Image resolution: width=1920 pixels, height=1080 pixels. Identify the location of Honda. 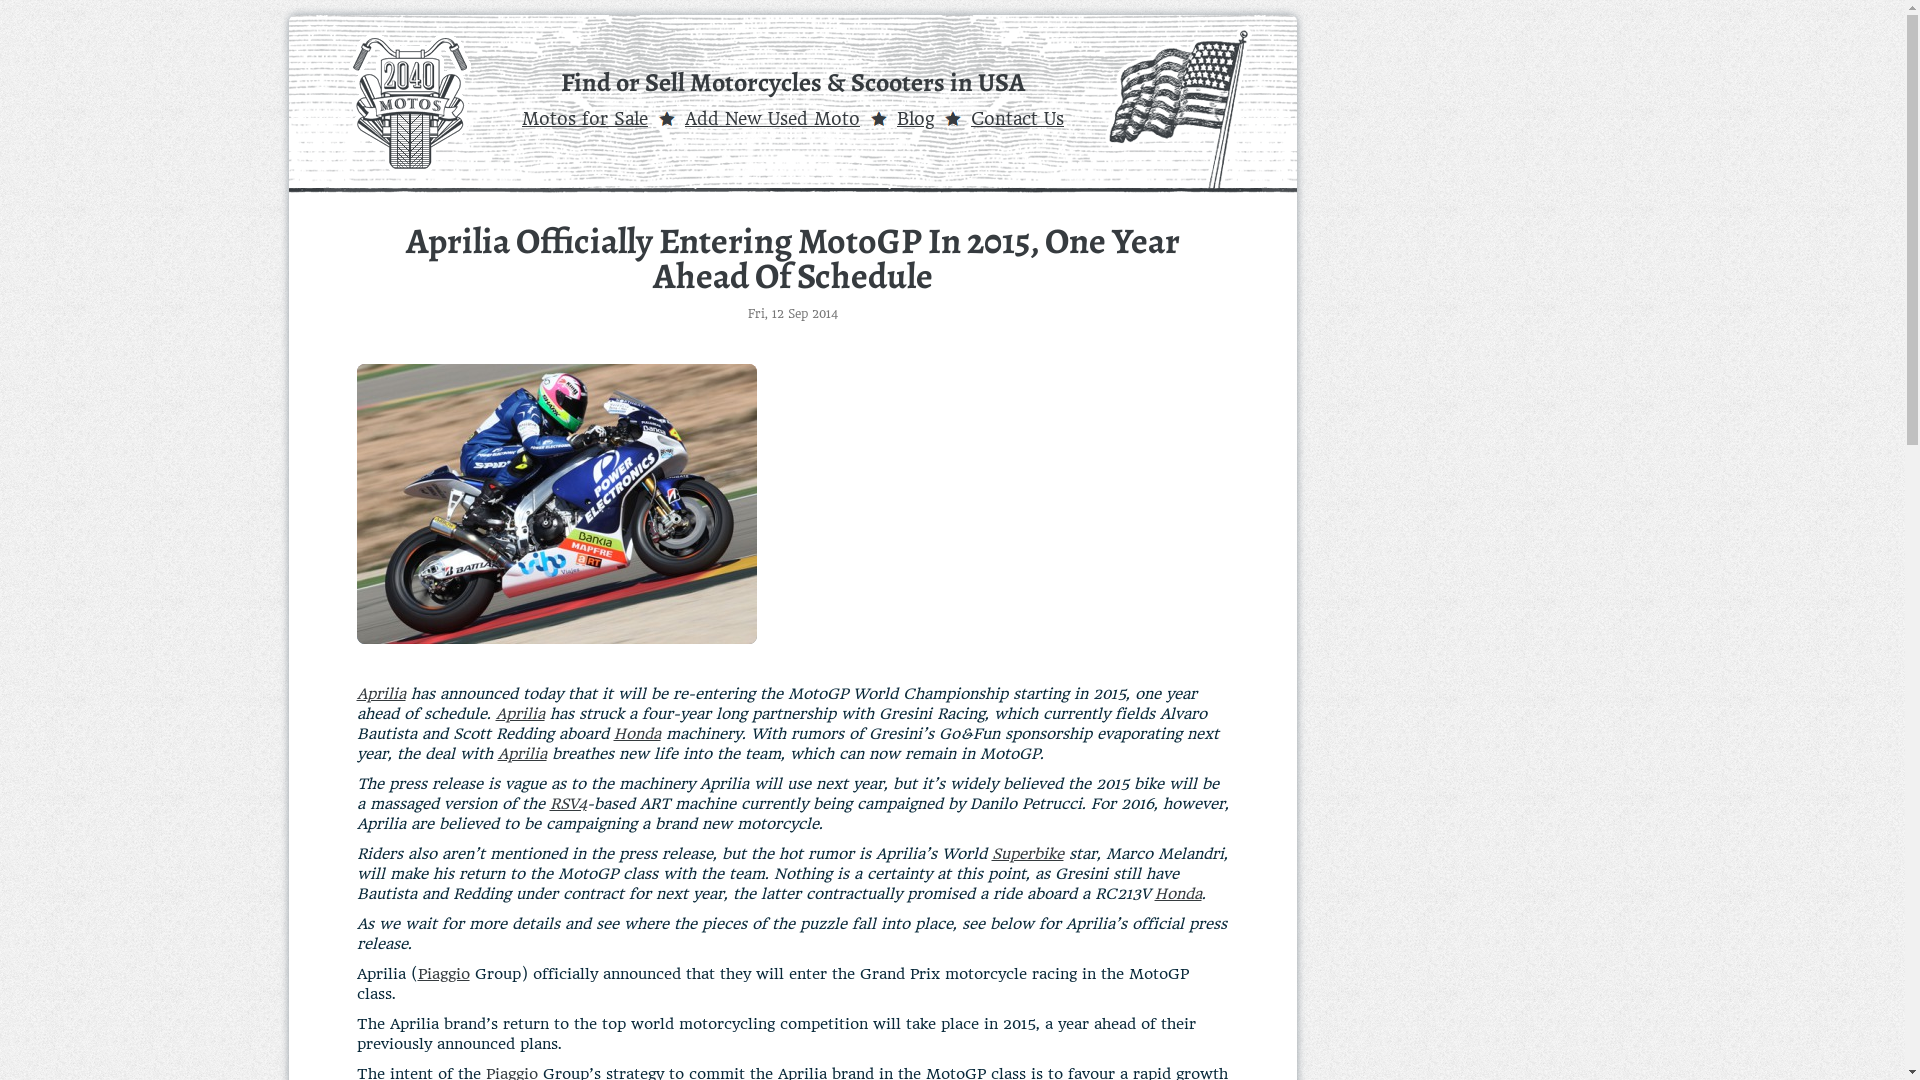
(638, 734).